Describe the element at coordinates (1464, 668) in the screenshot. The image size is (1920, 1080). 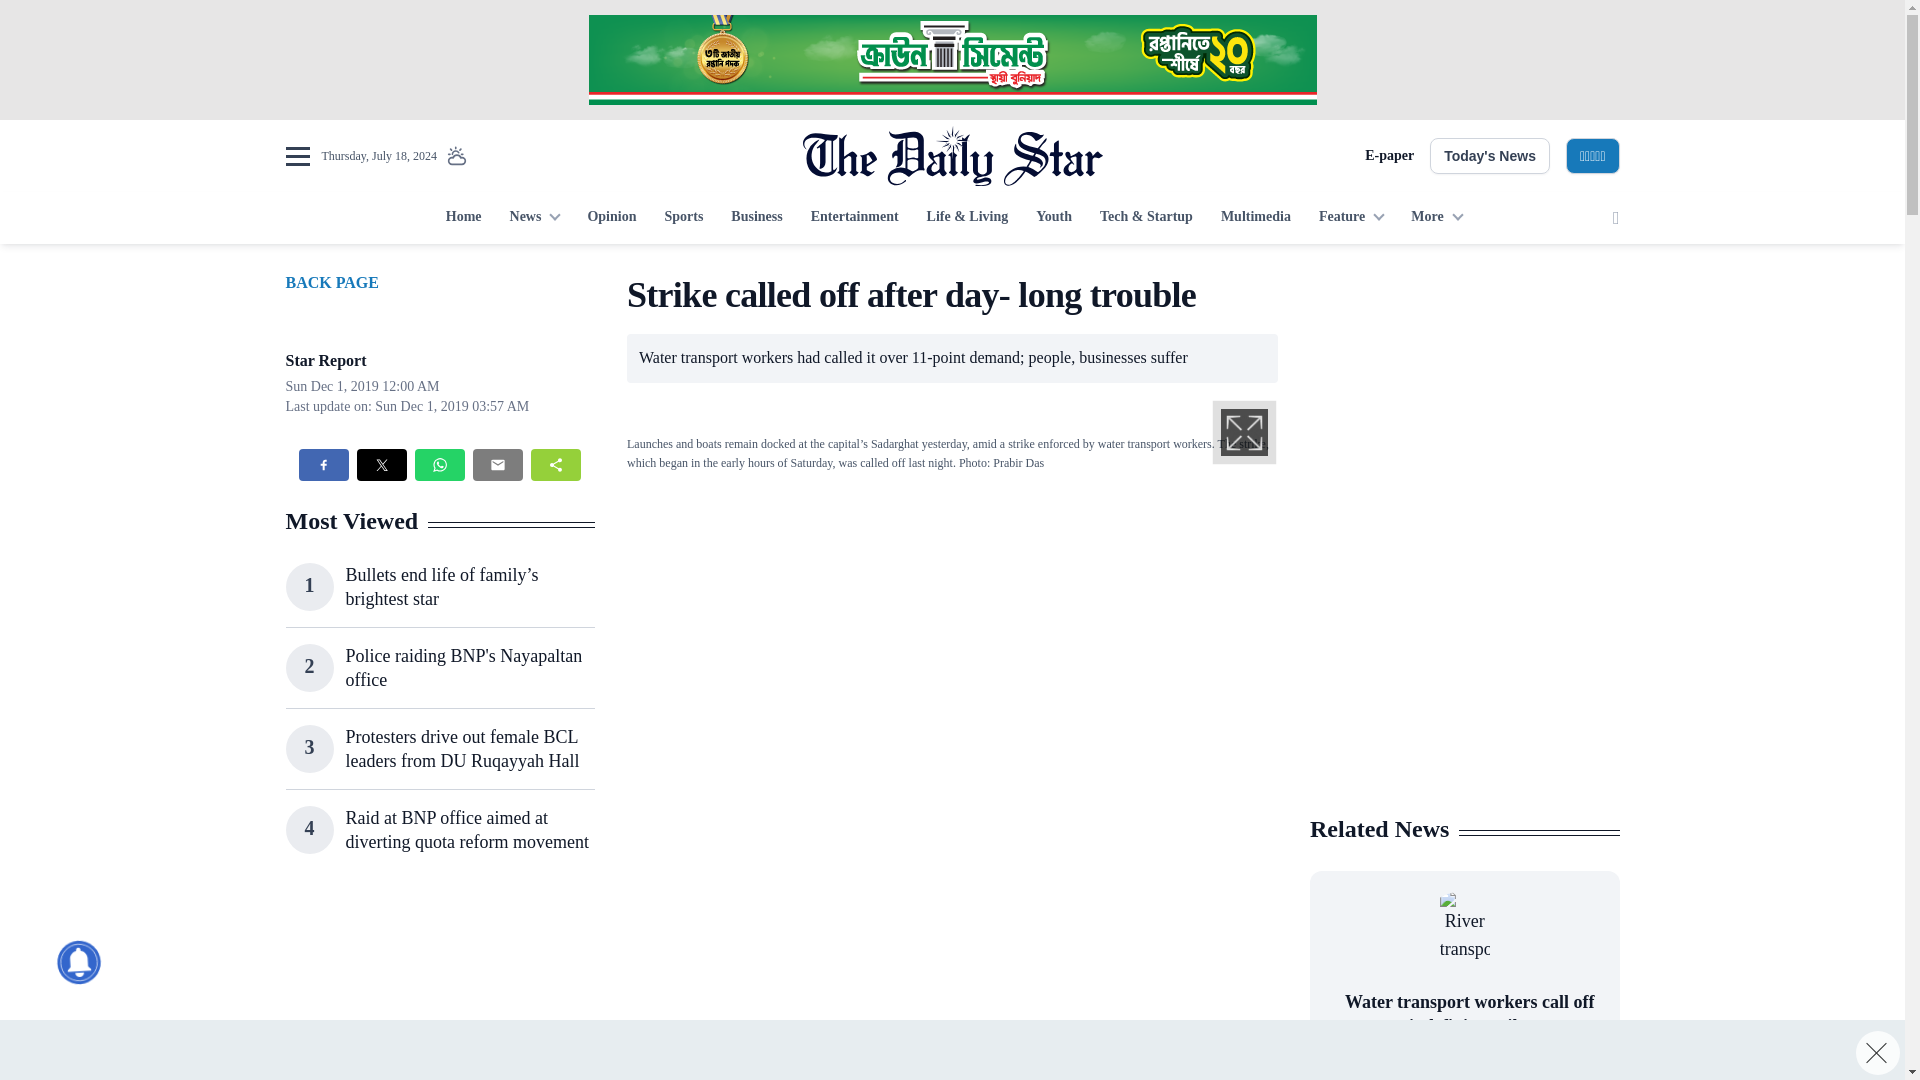
I see `3rd party ad content` at that location.